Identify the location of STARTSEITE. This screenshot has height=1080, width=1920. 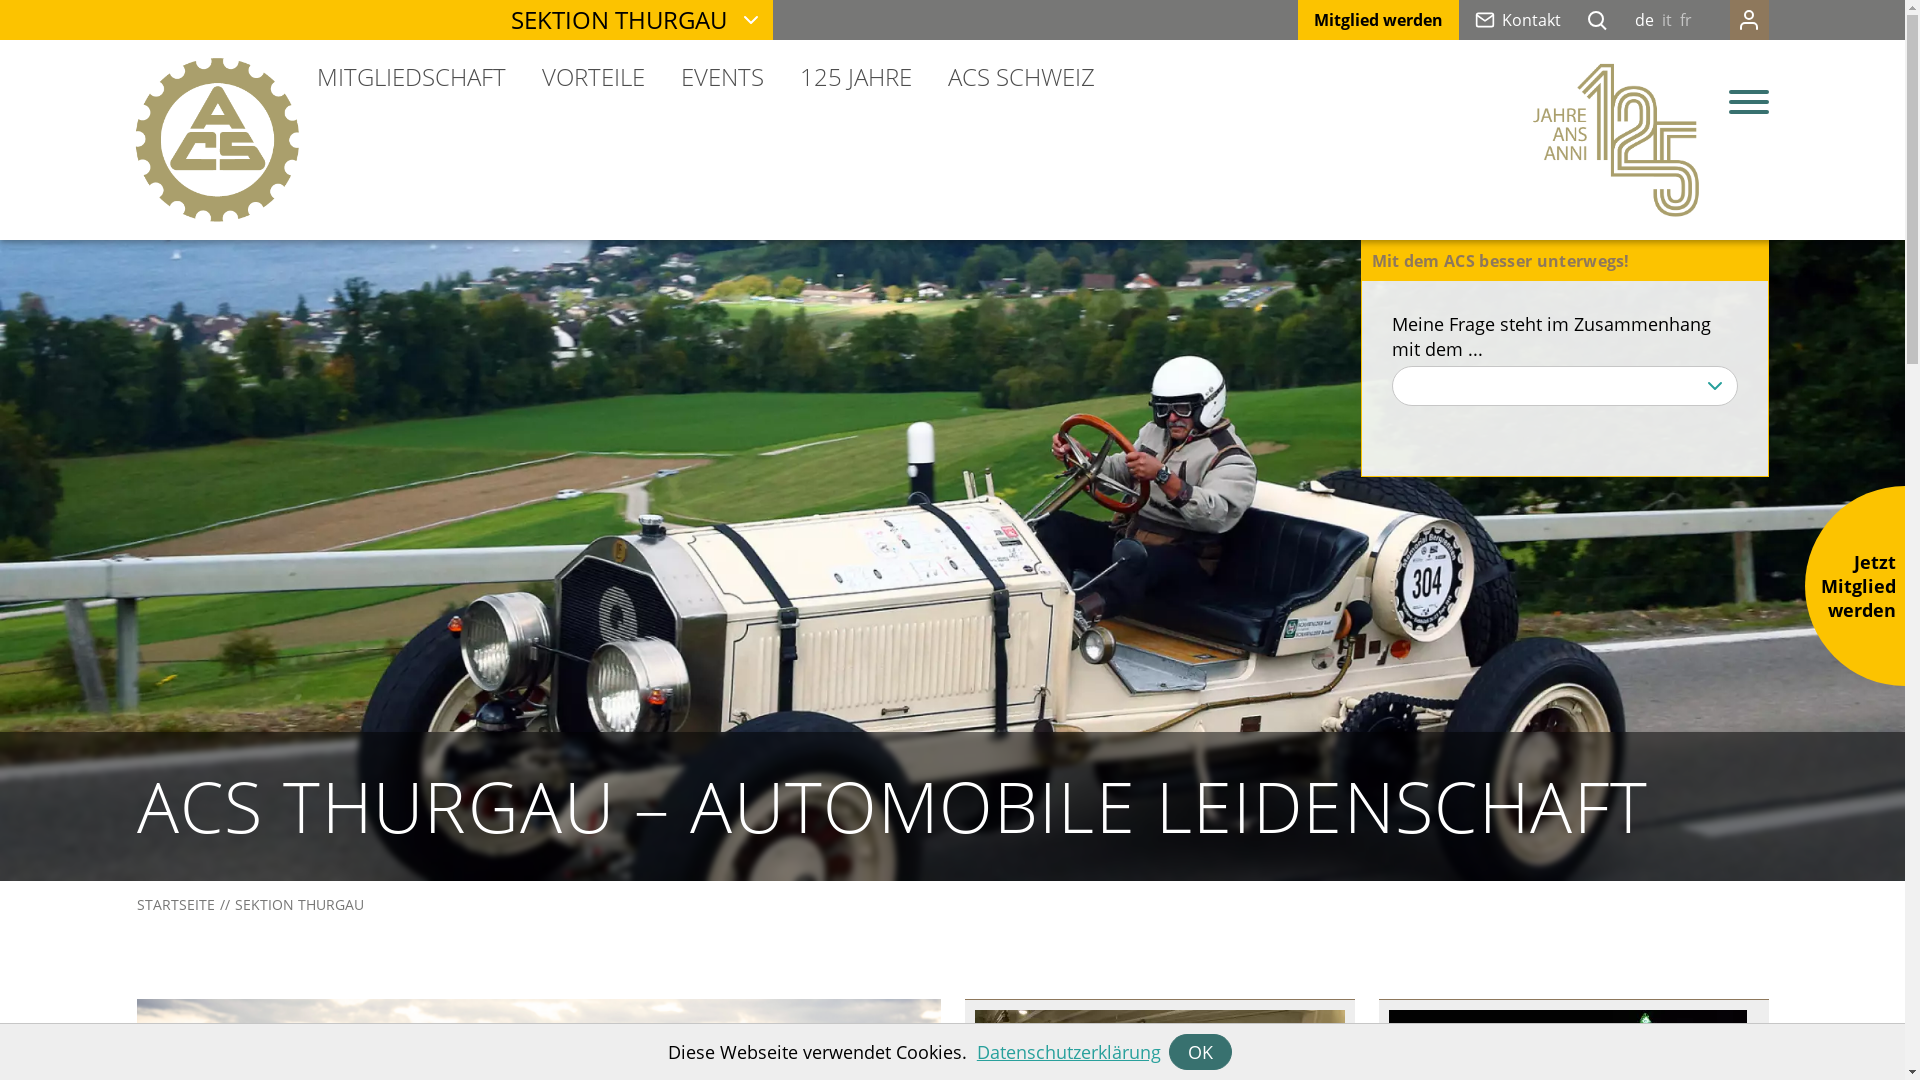
(178, 904).